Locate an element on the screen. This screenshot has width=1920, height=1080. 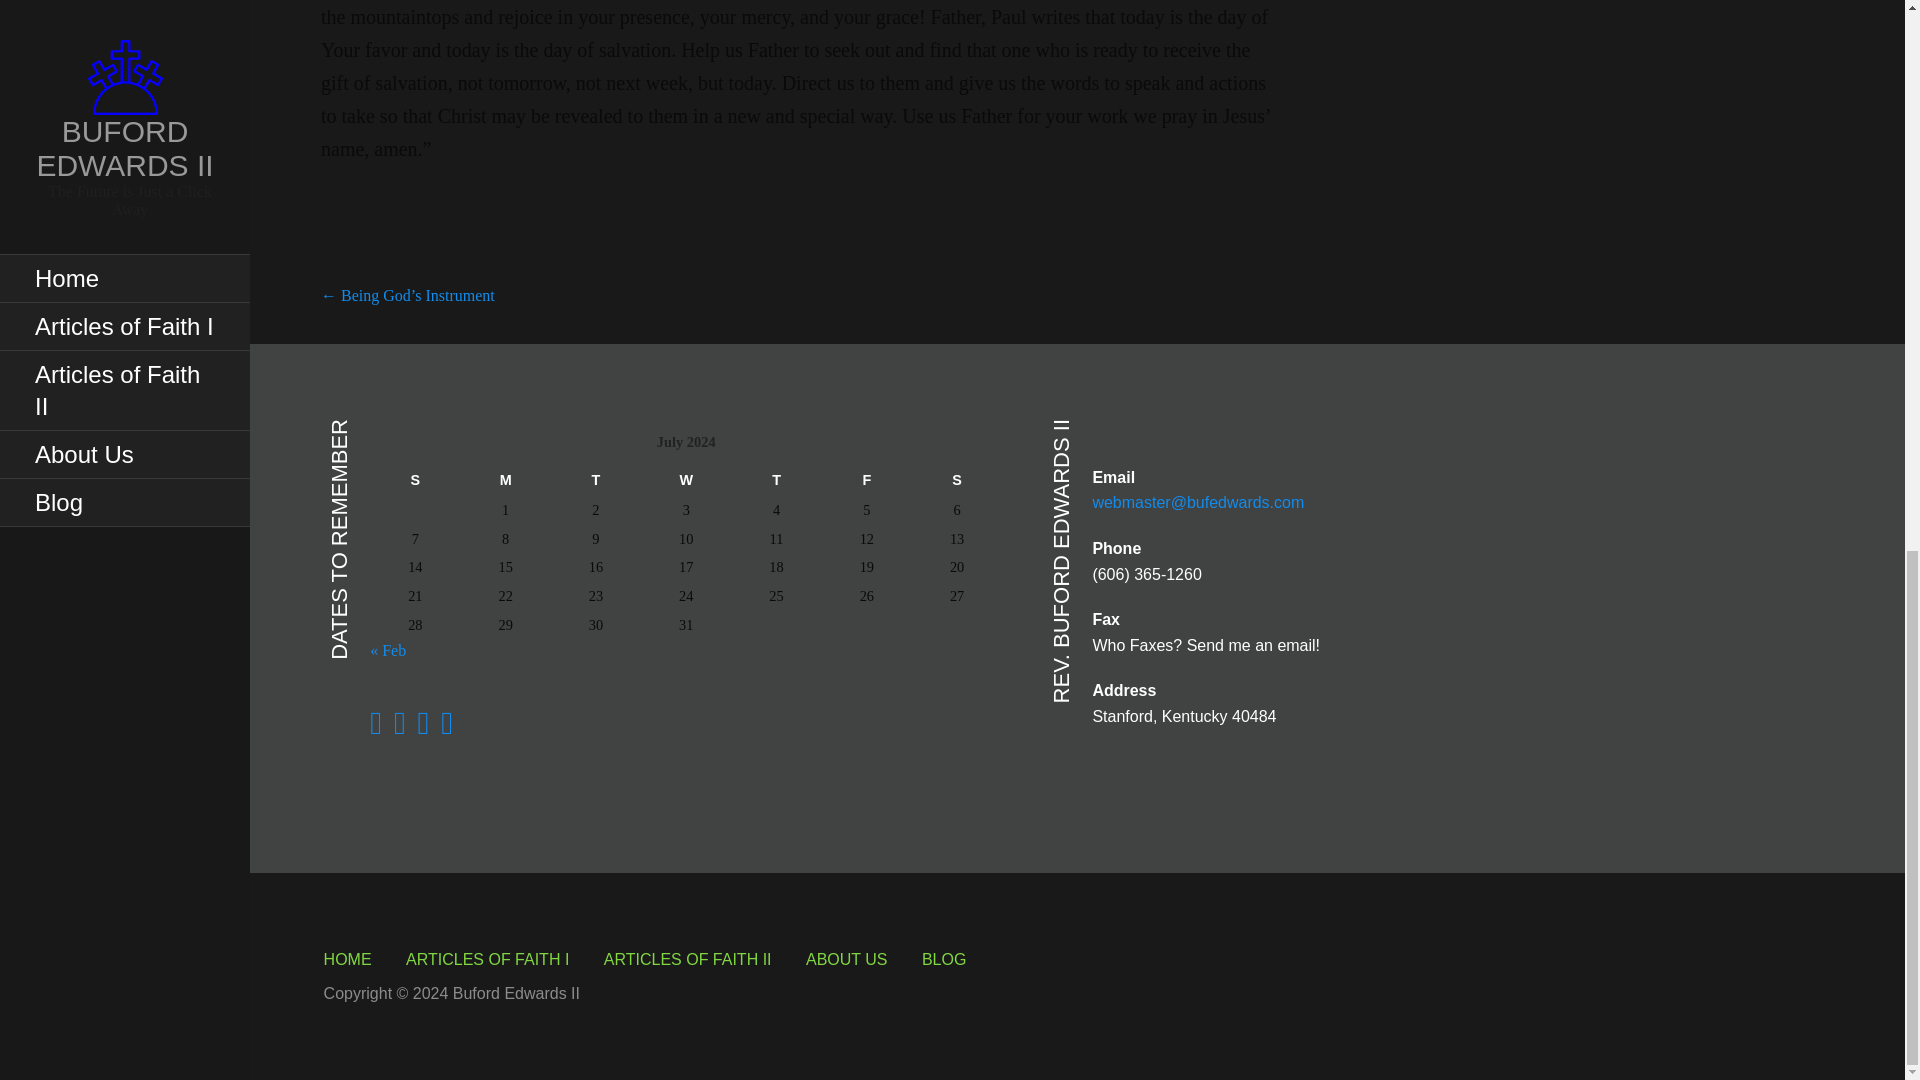
BLOG is located at coordinates (943, 959).